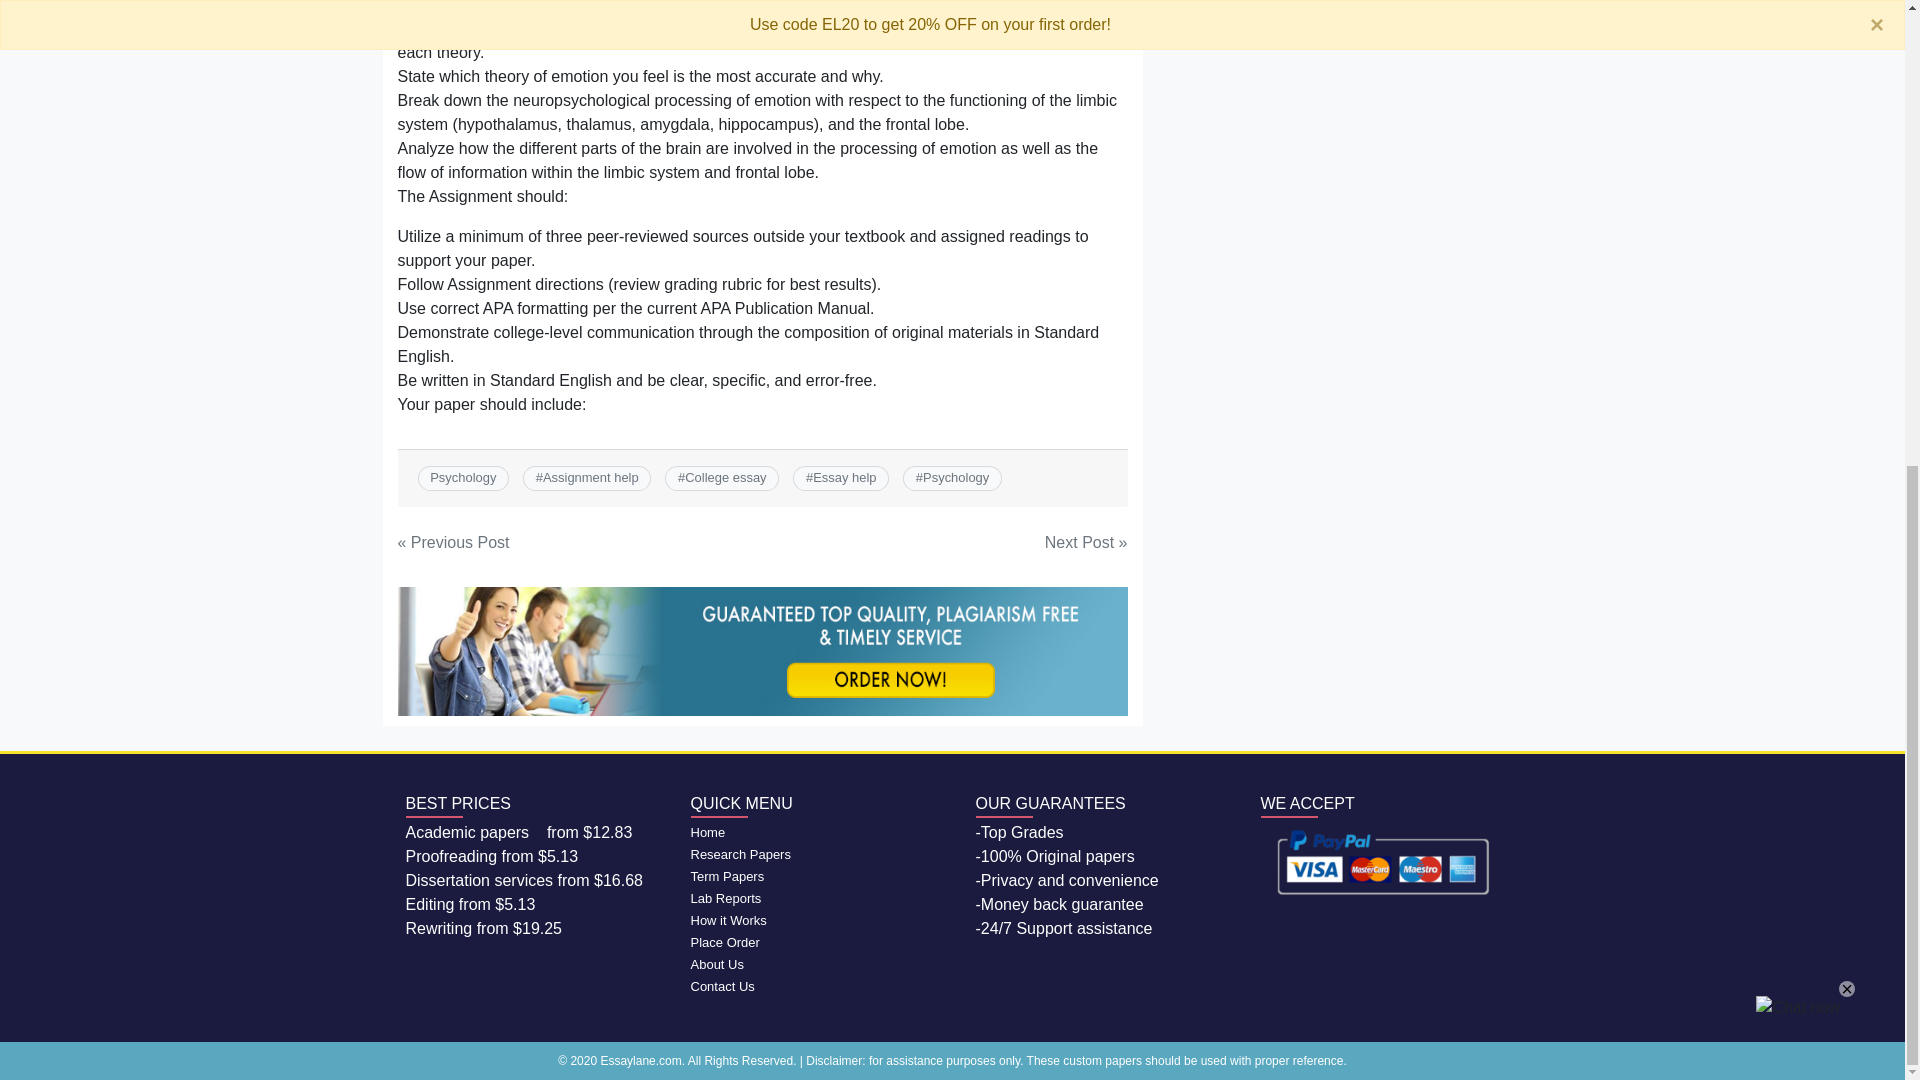 The image size is (1920, 1080). I want to click on Assignment help, so click(591, 476).